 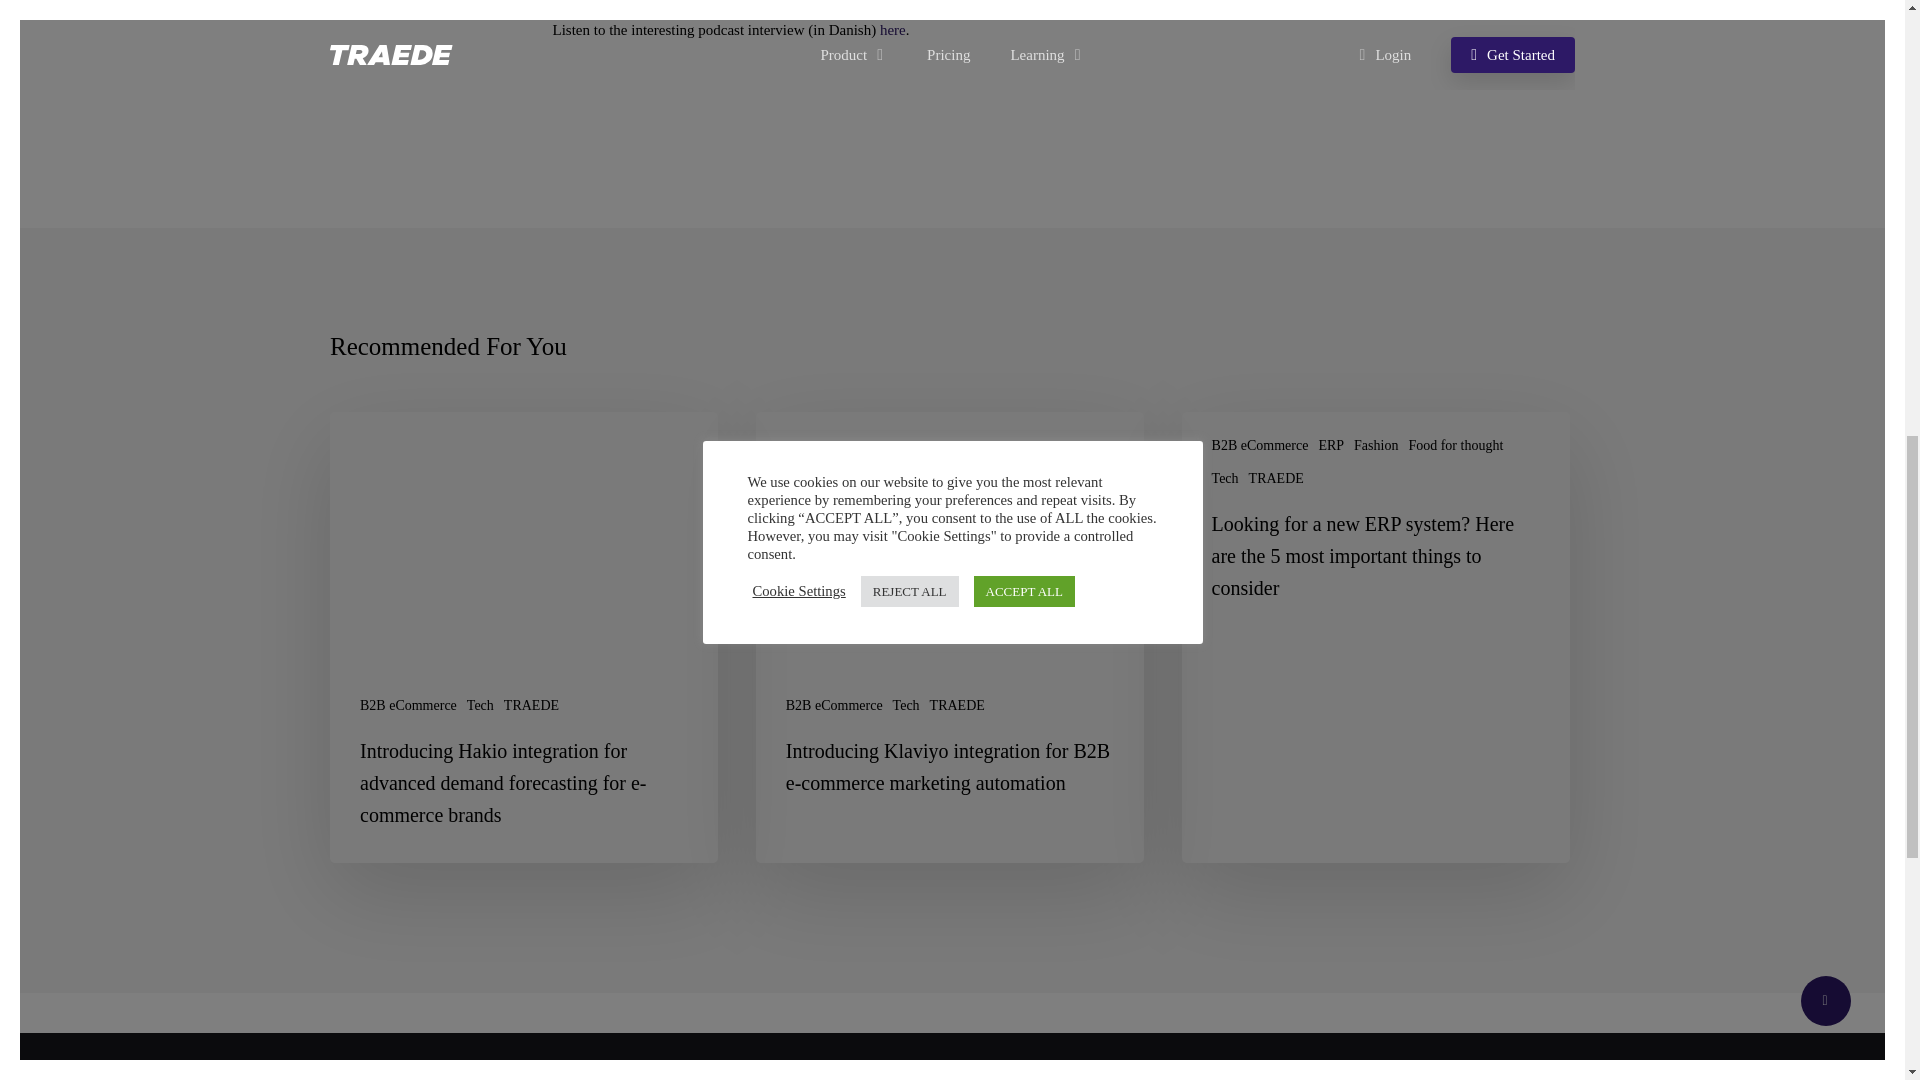 I want to click on B2B eCommerce, so click(x=834, y=704).